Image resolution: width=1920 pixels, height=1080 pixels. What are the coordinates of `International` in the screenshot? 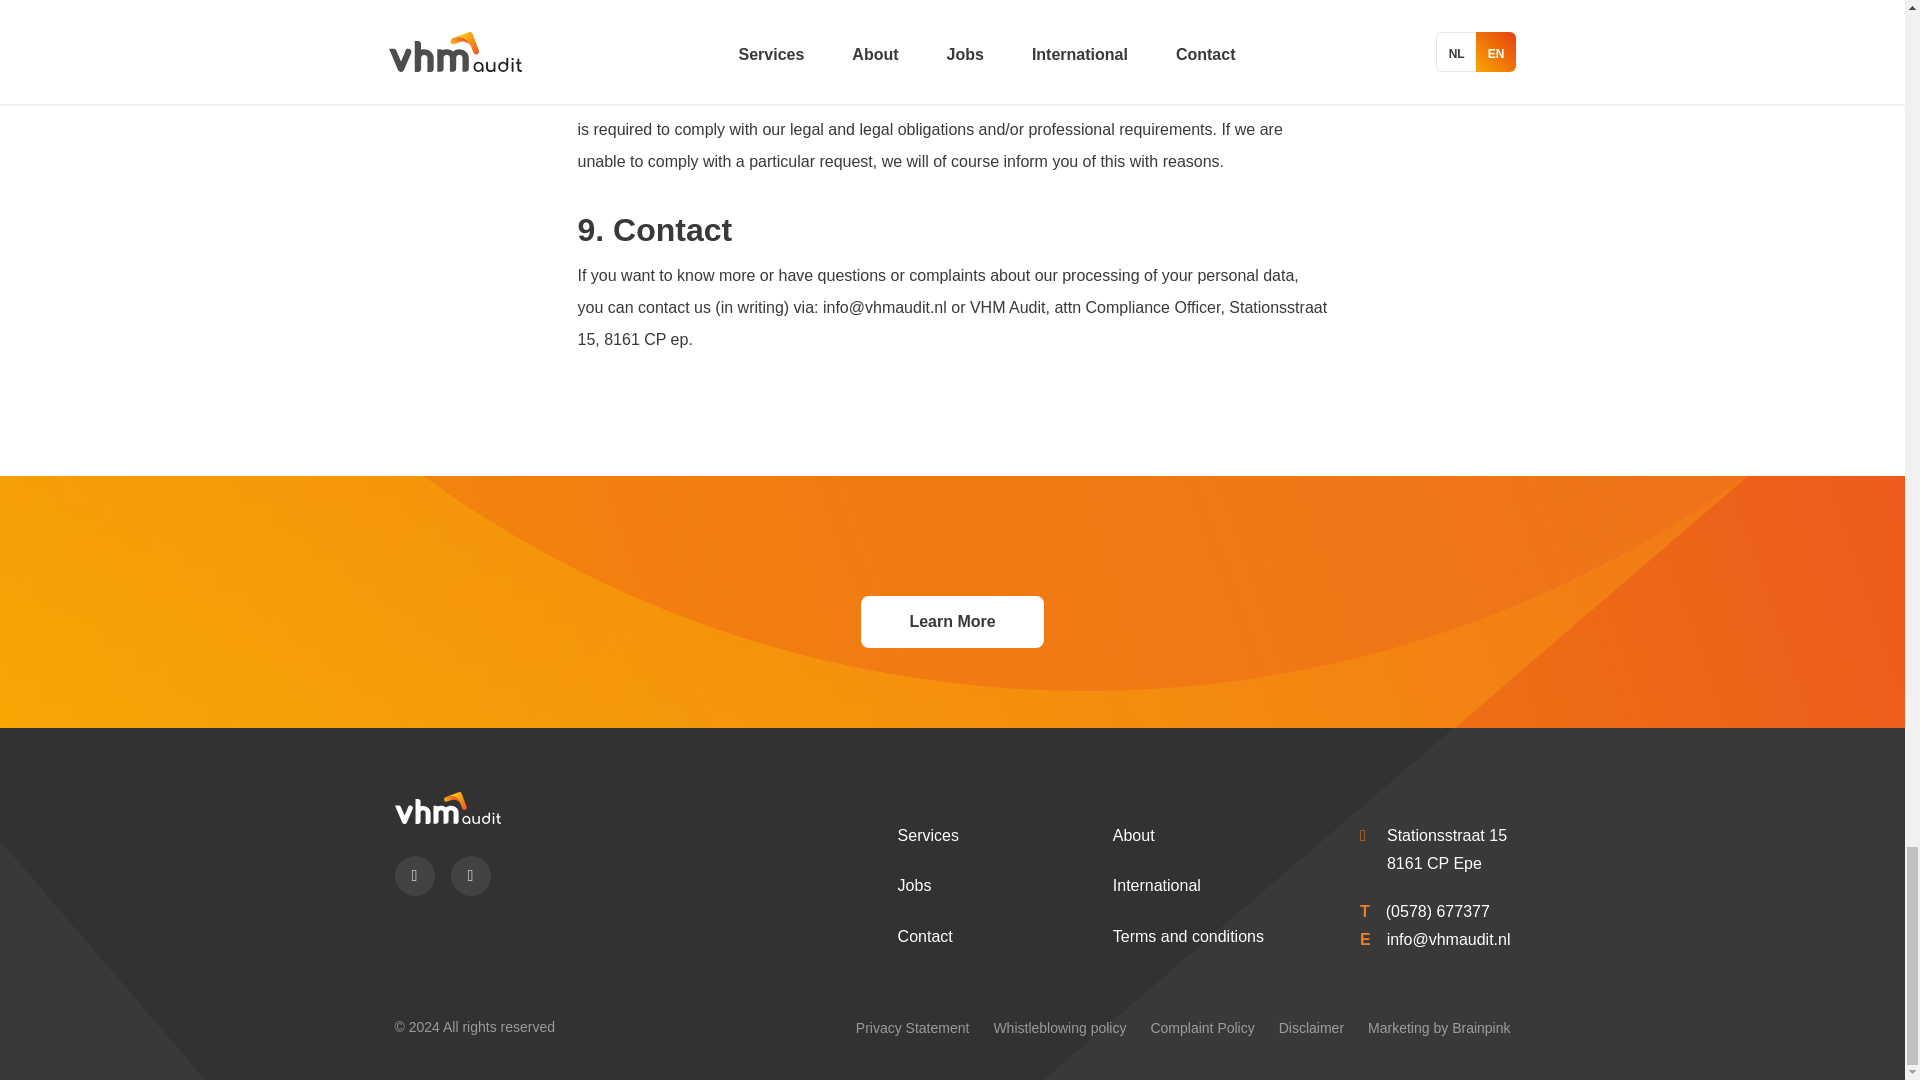 It's located at (1157, 885).